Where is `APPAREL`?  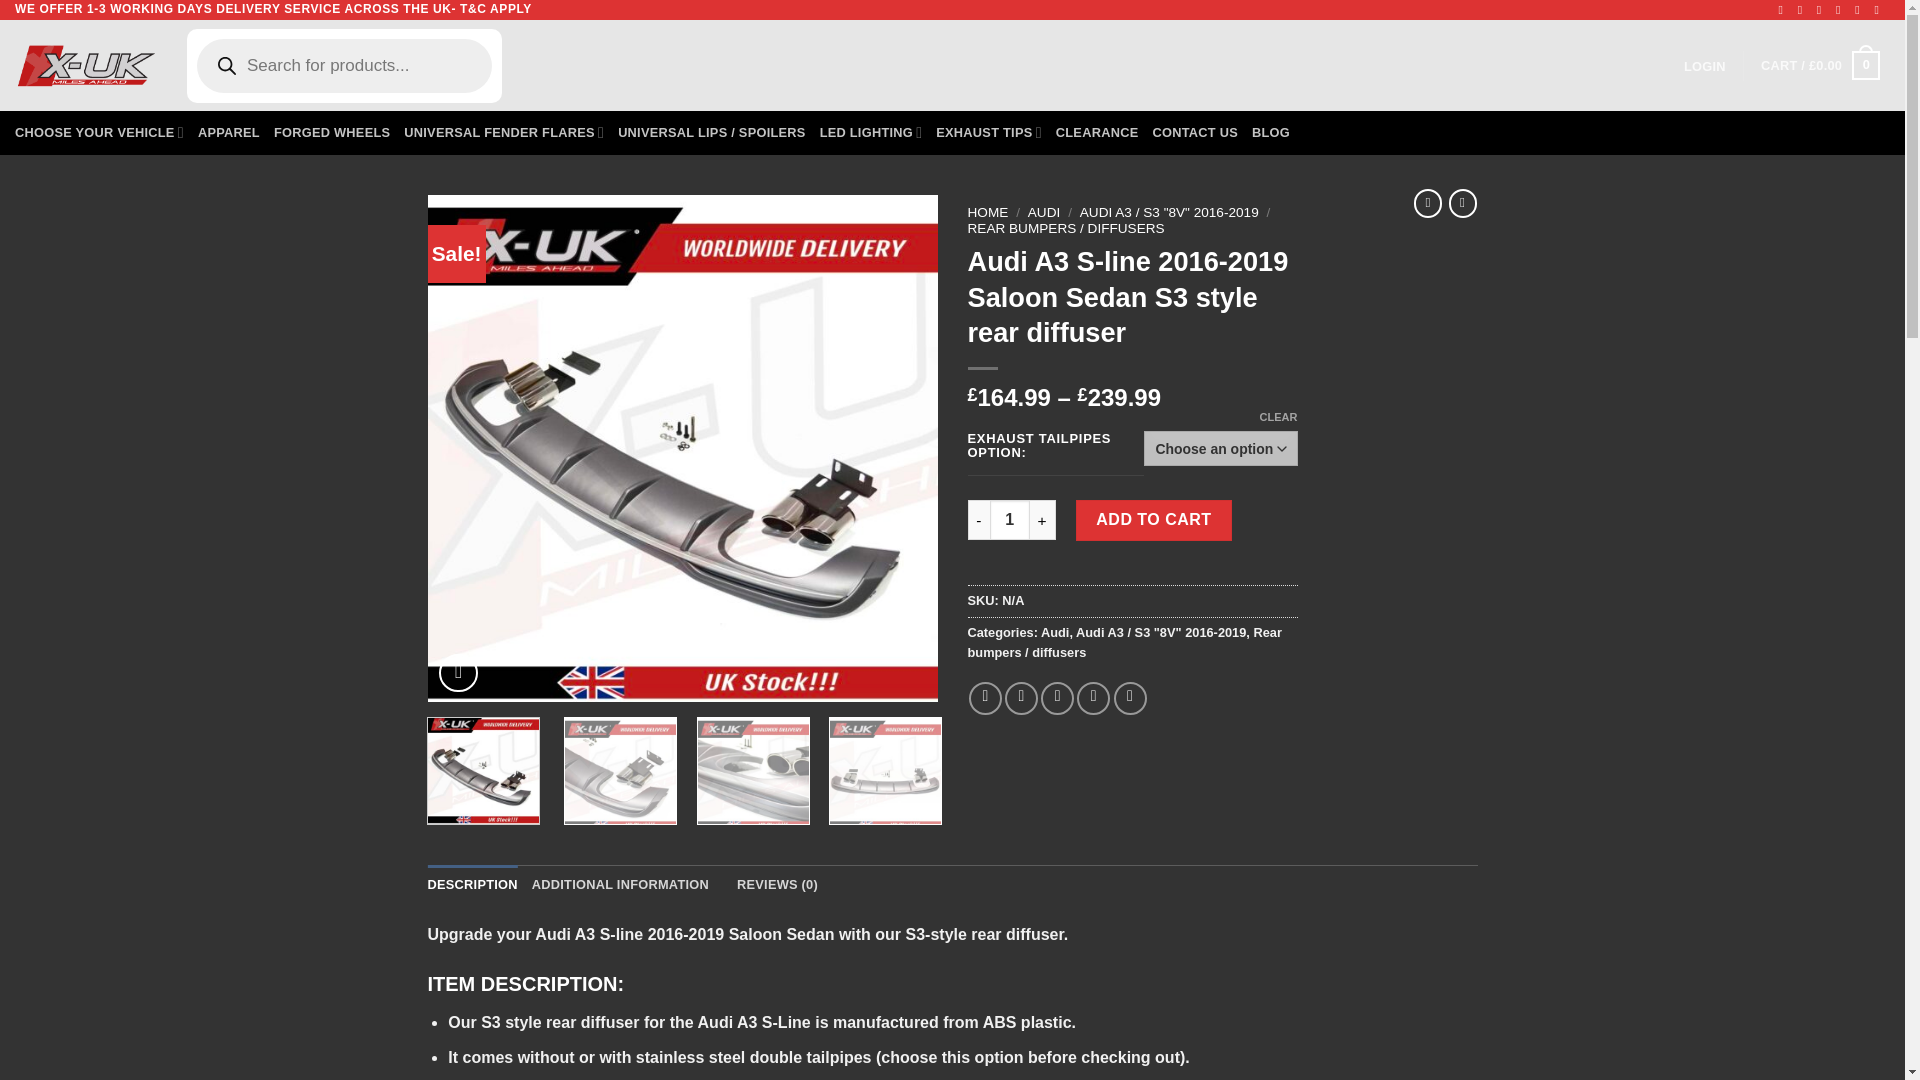 APPAREL is located at coordinates (228, 133).